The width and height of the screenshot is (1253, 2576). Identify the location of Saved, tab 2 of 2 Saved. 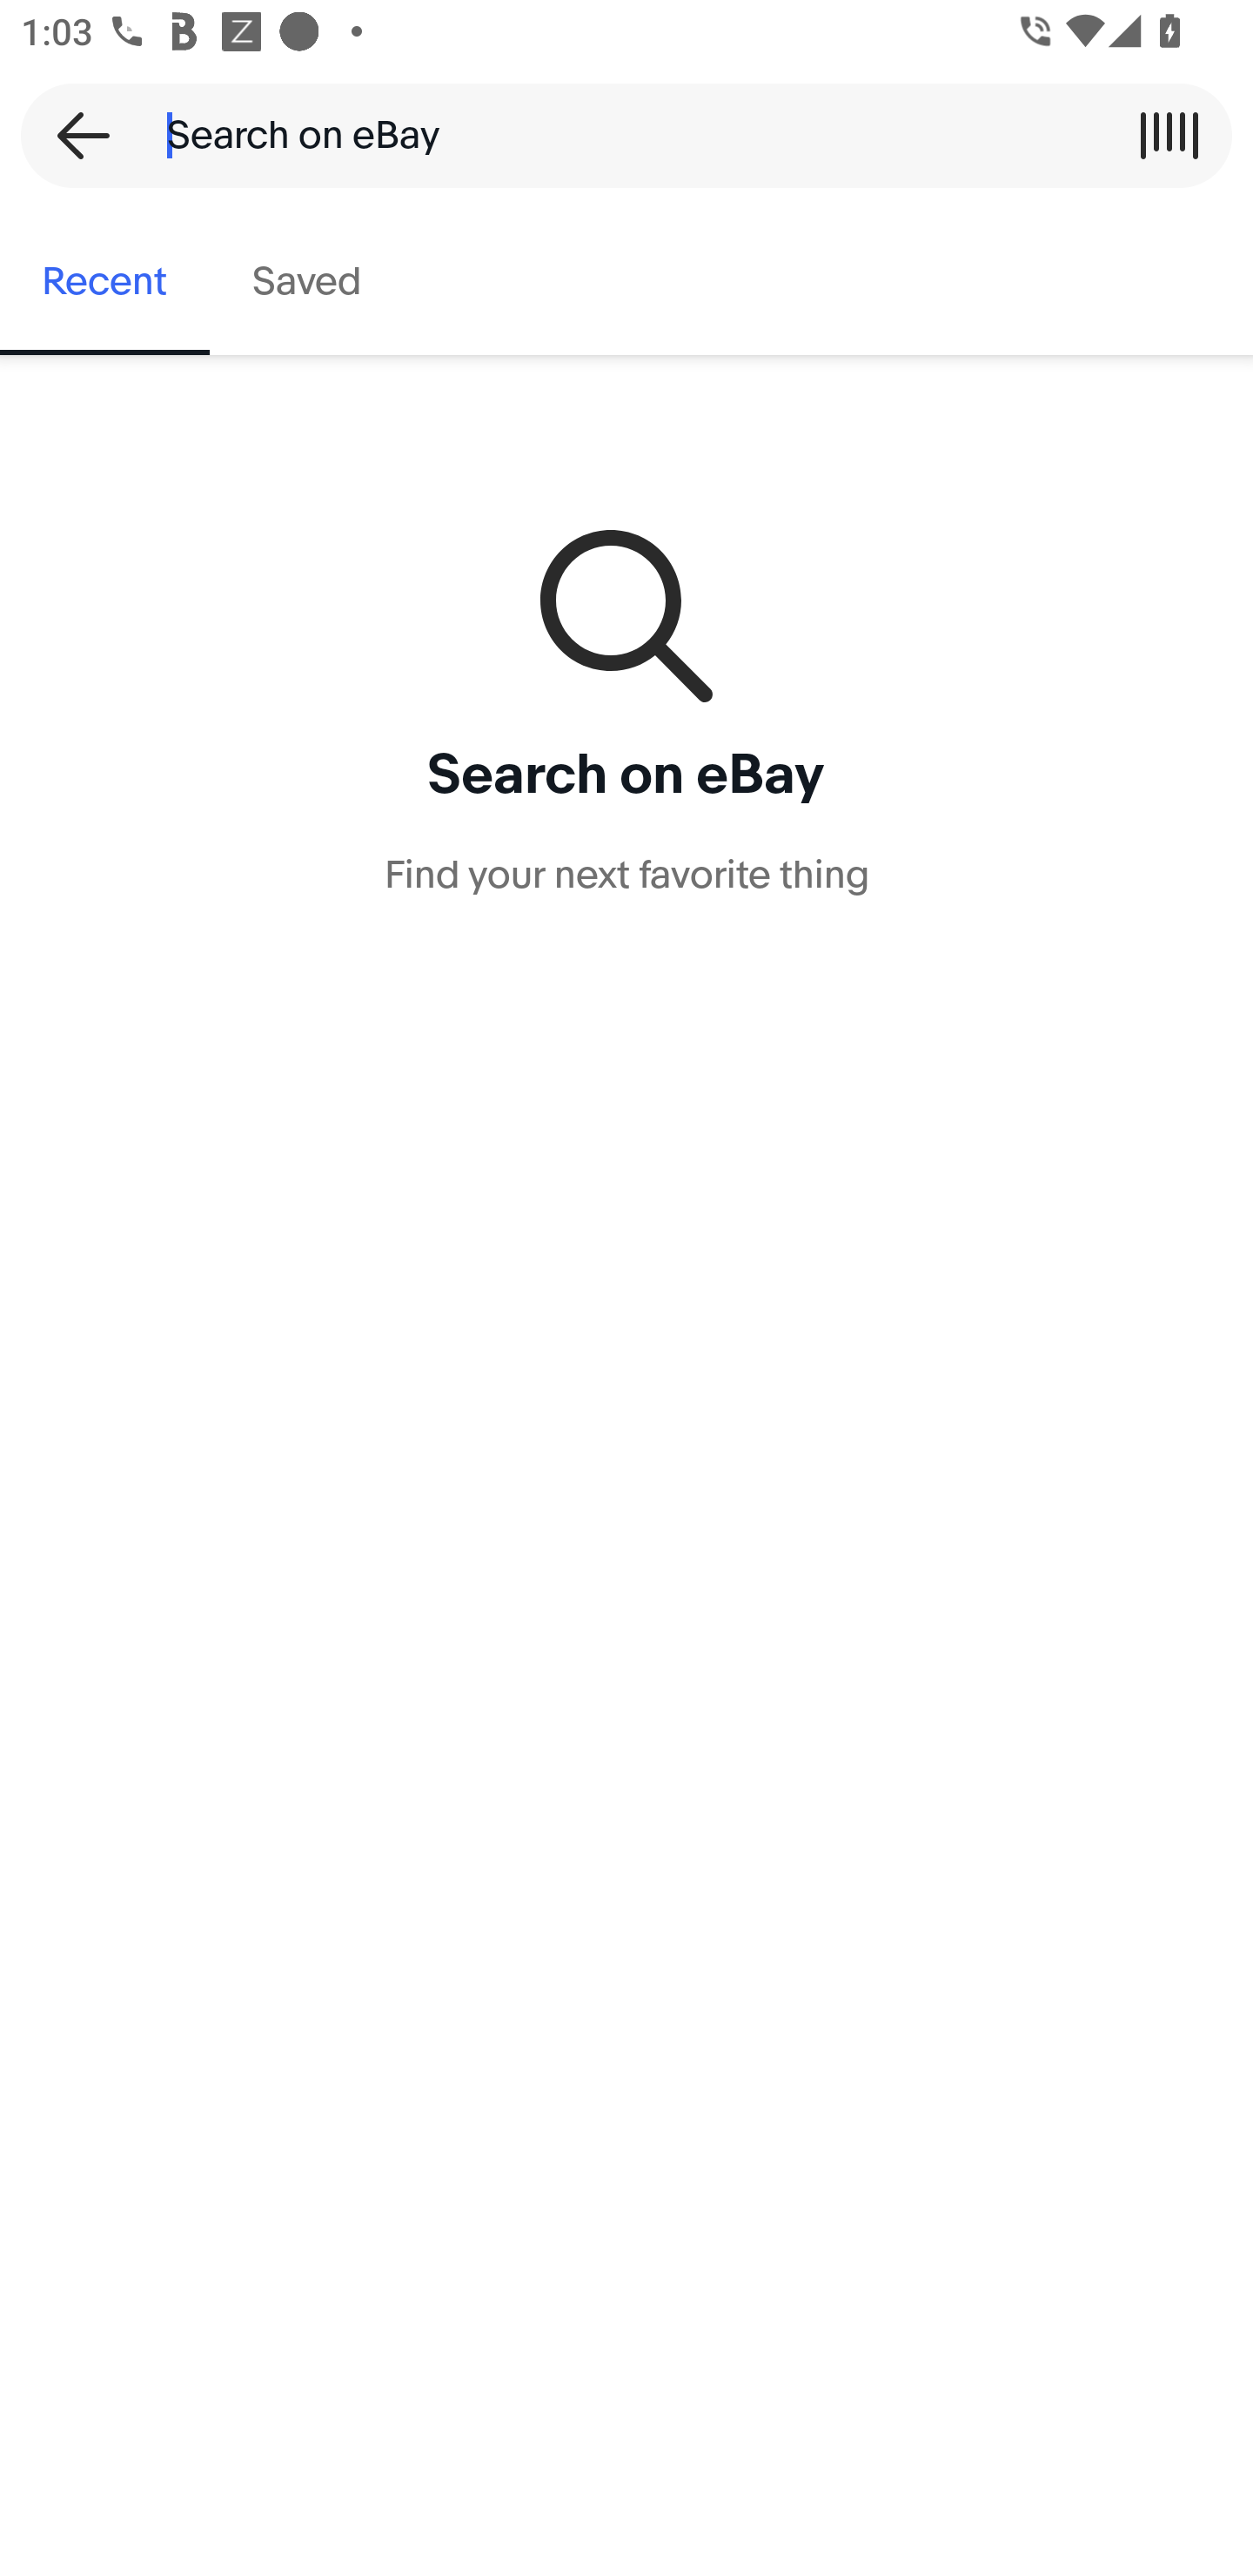
(306, 282).